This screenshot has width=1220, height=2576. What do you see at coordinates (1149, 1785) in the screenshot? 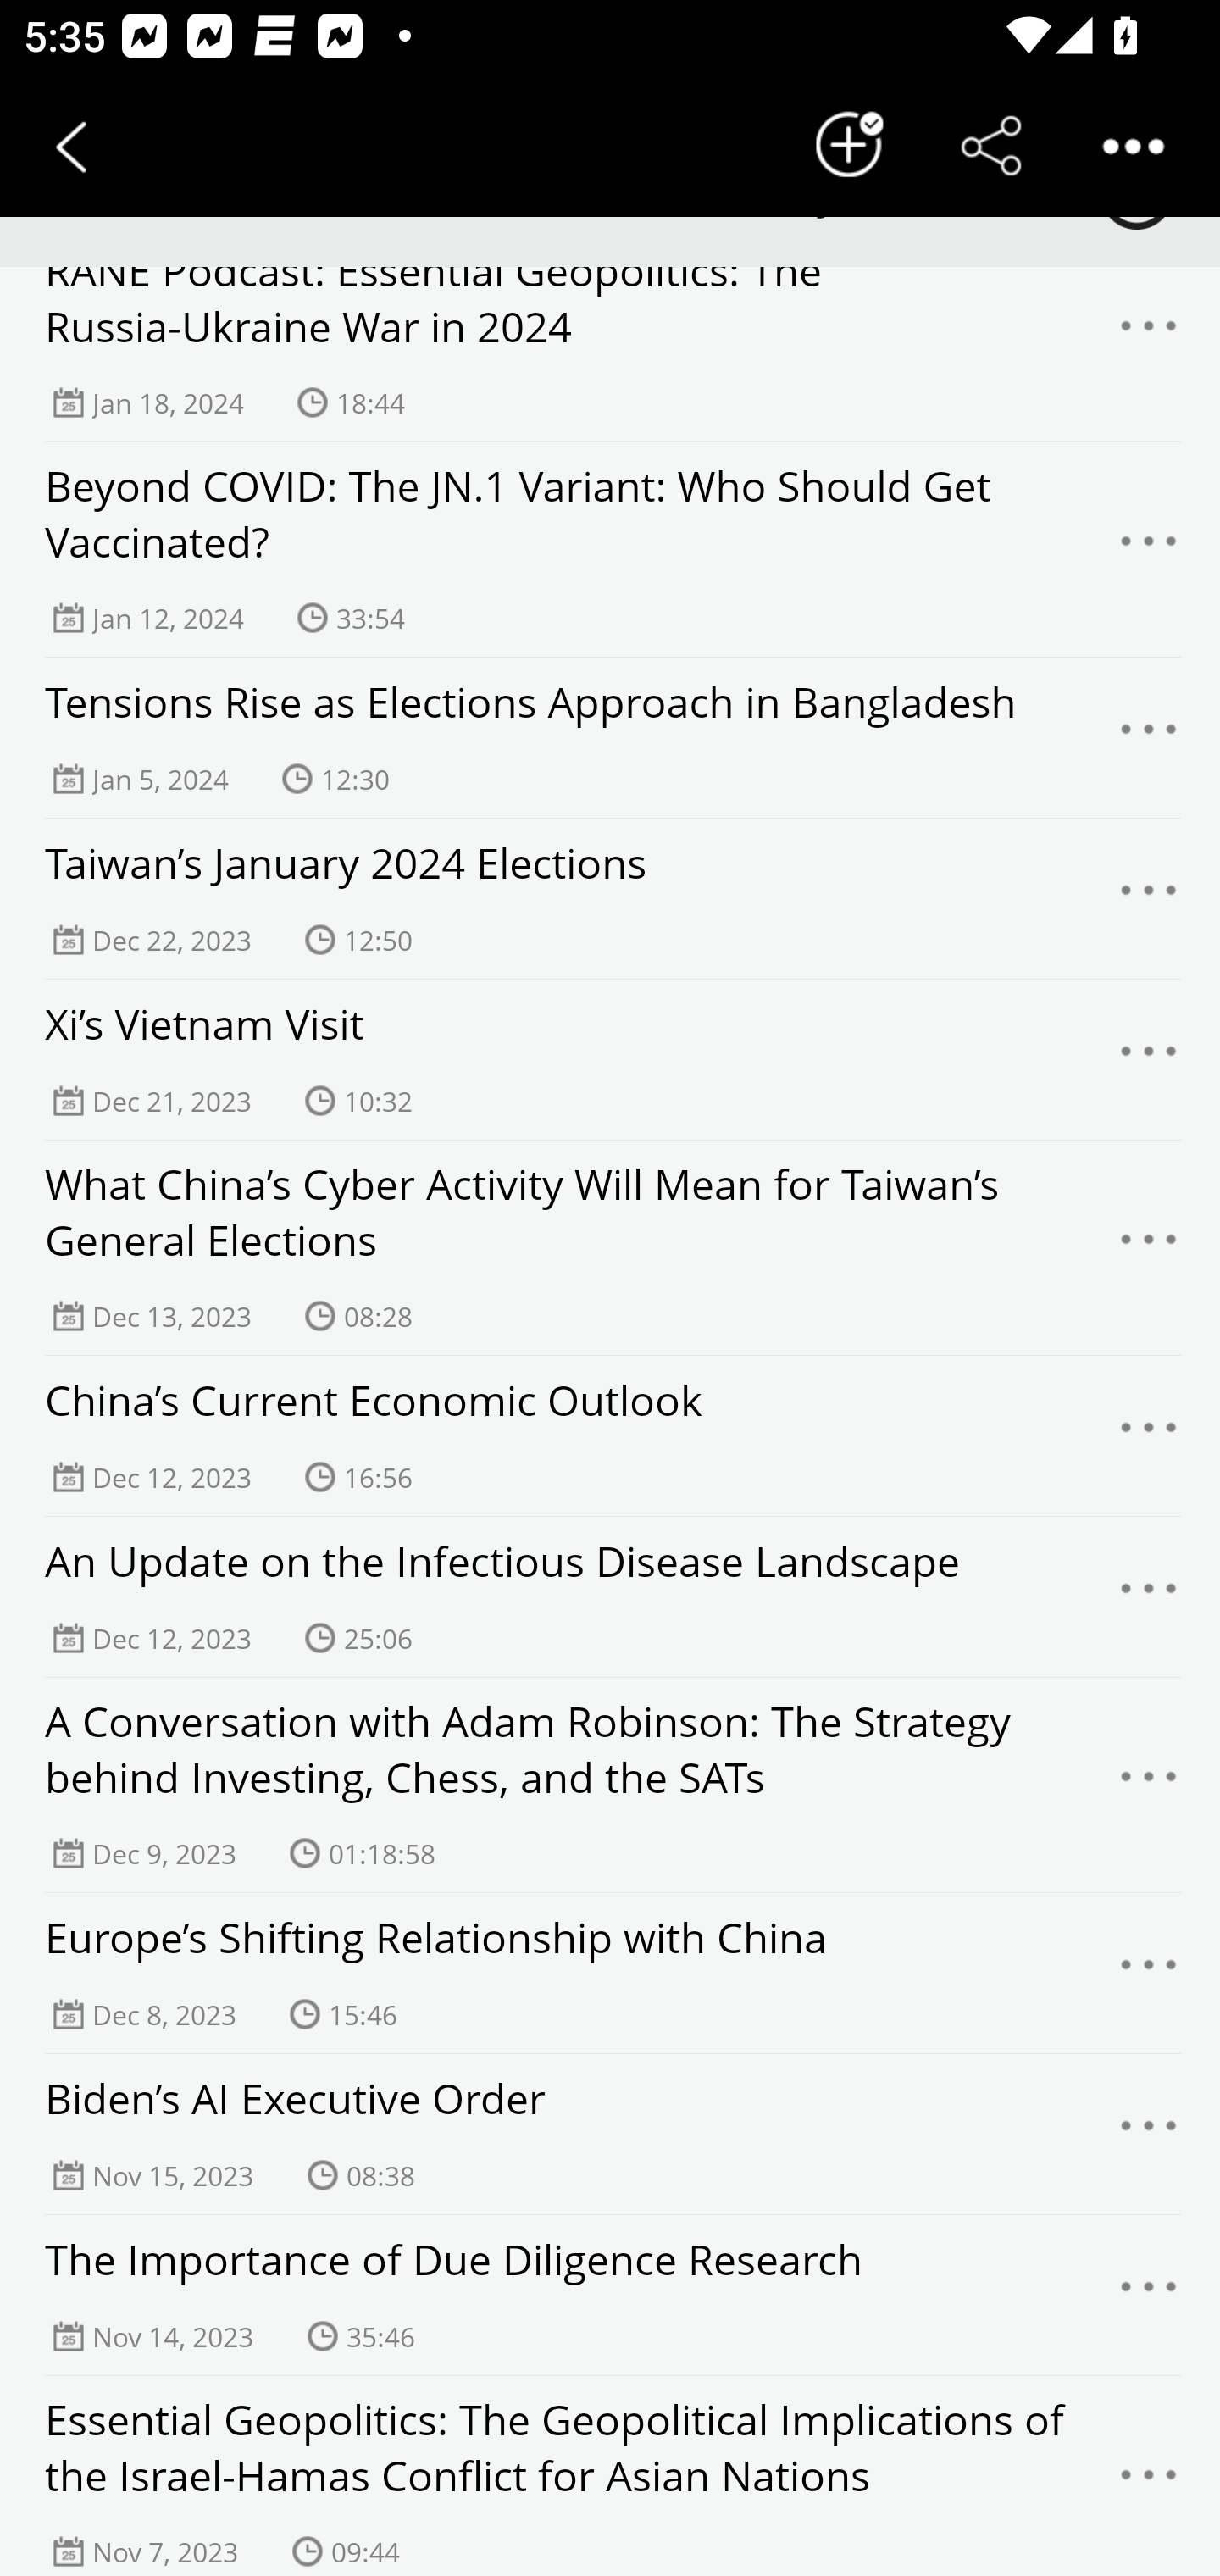
I see `Menu` at bounding box center [1149, 1785].